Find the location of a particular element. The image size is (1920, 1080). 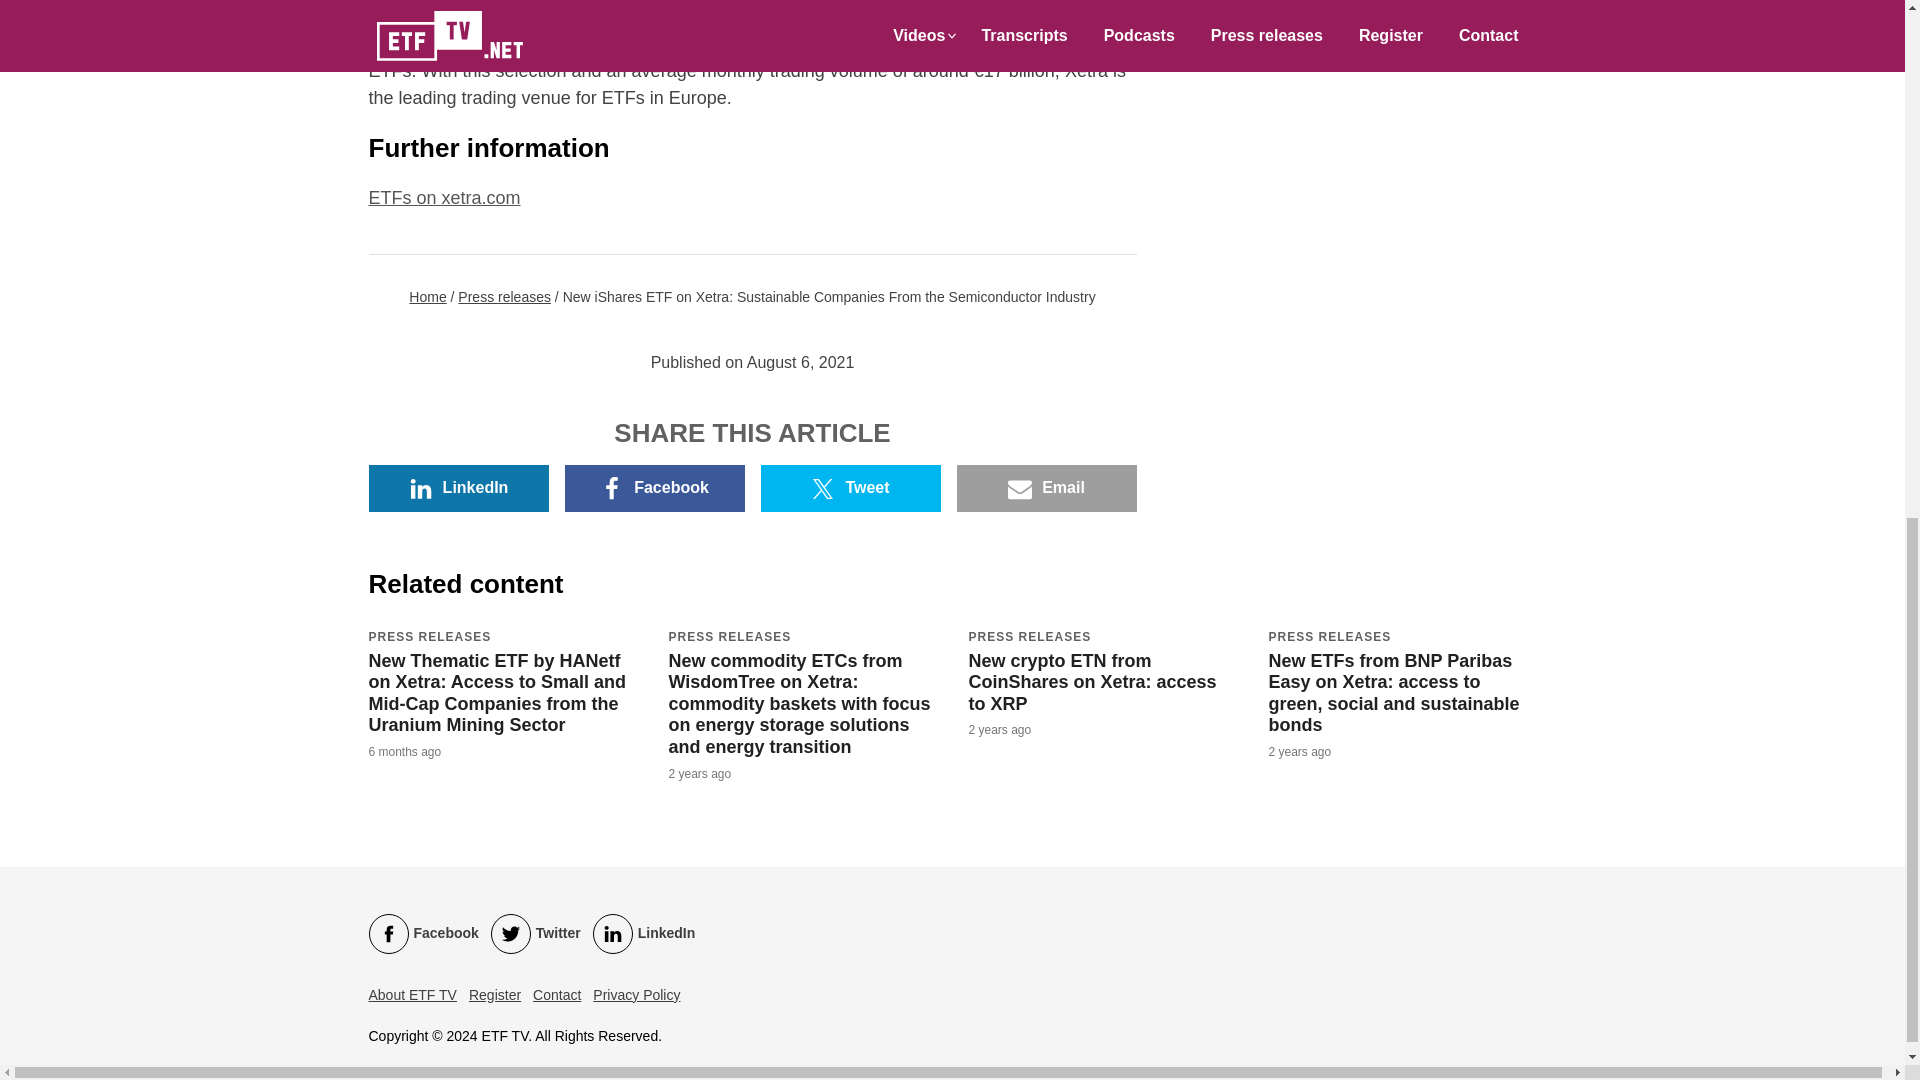

LinkedIn is located at coordinates (458, 488).